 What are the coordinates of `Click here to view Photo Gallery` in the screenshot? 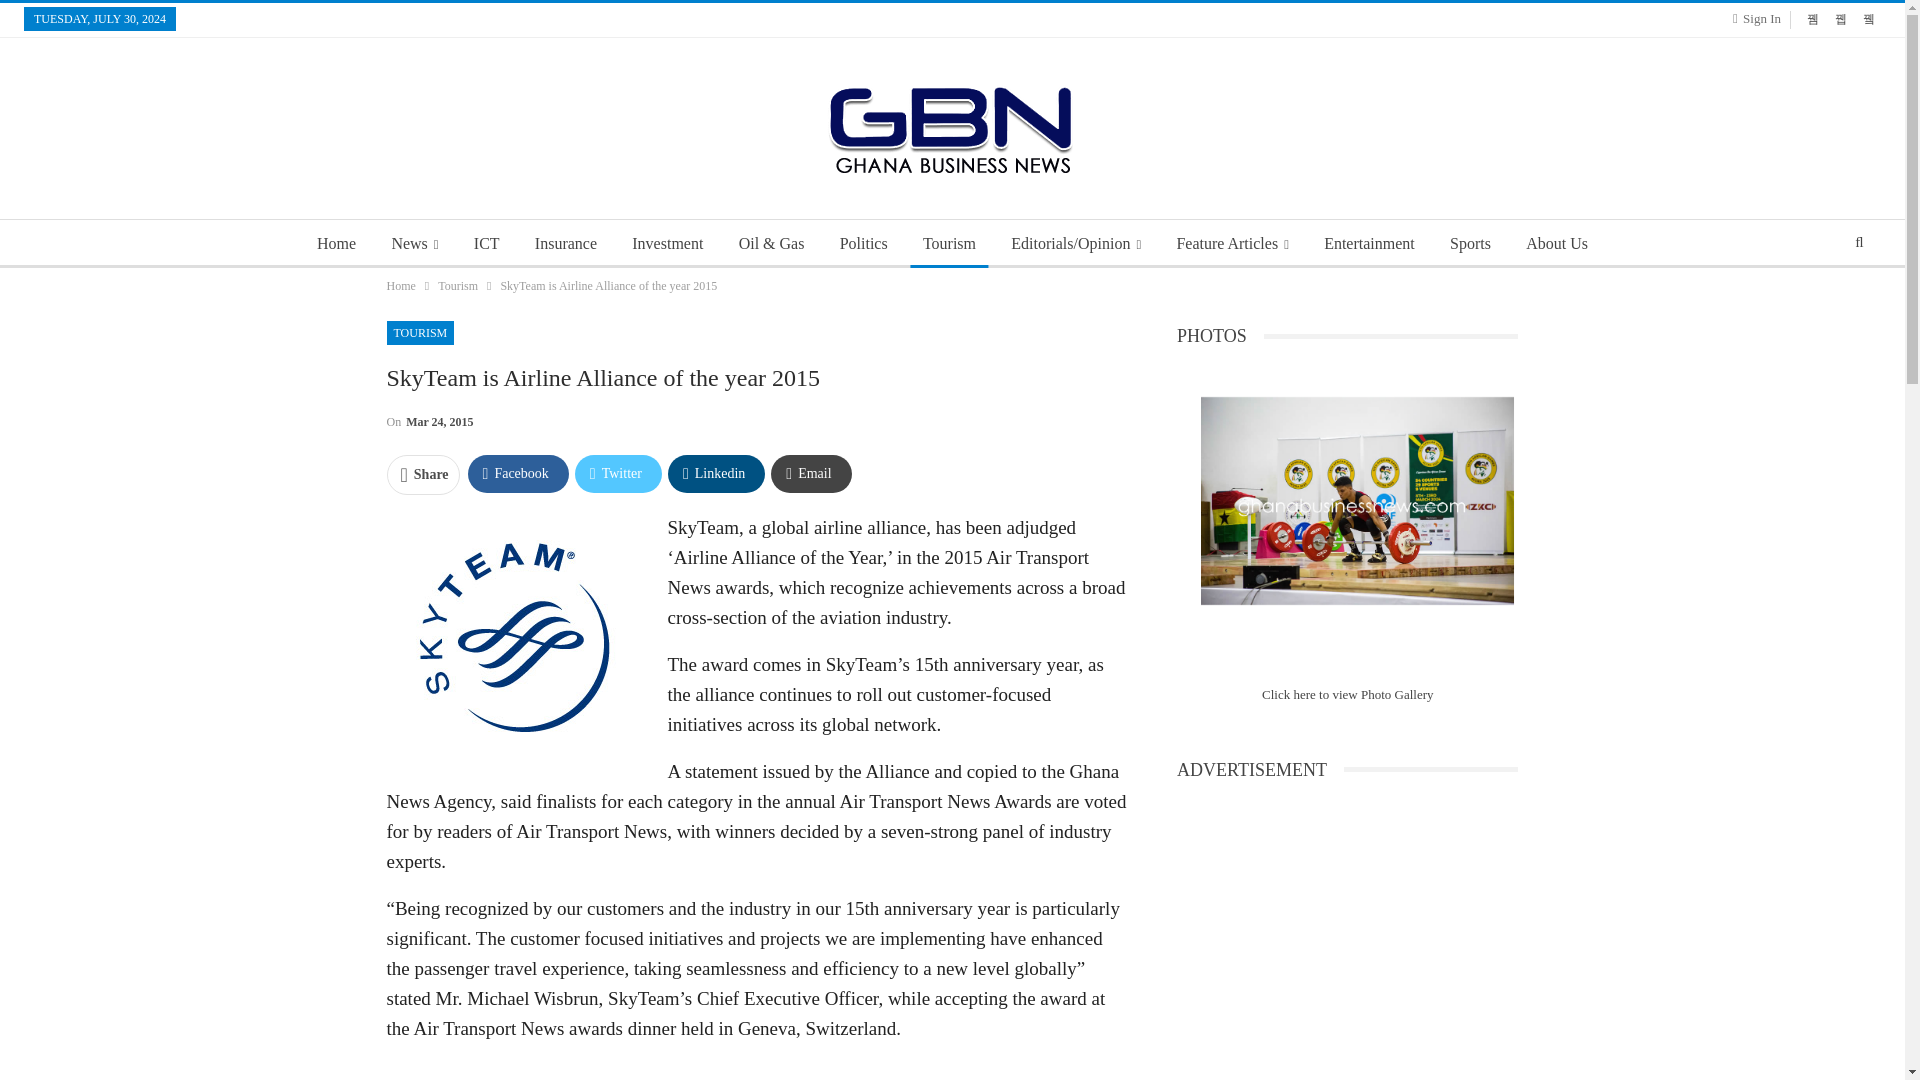 It's located at (1348, 694).